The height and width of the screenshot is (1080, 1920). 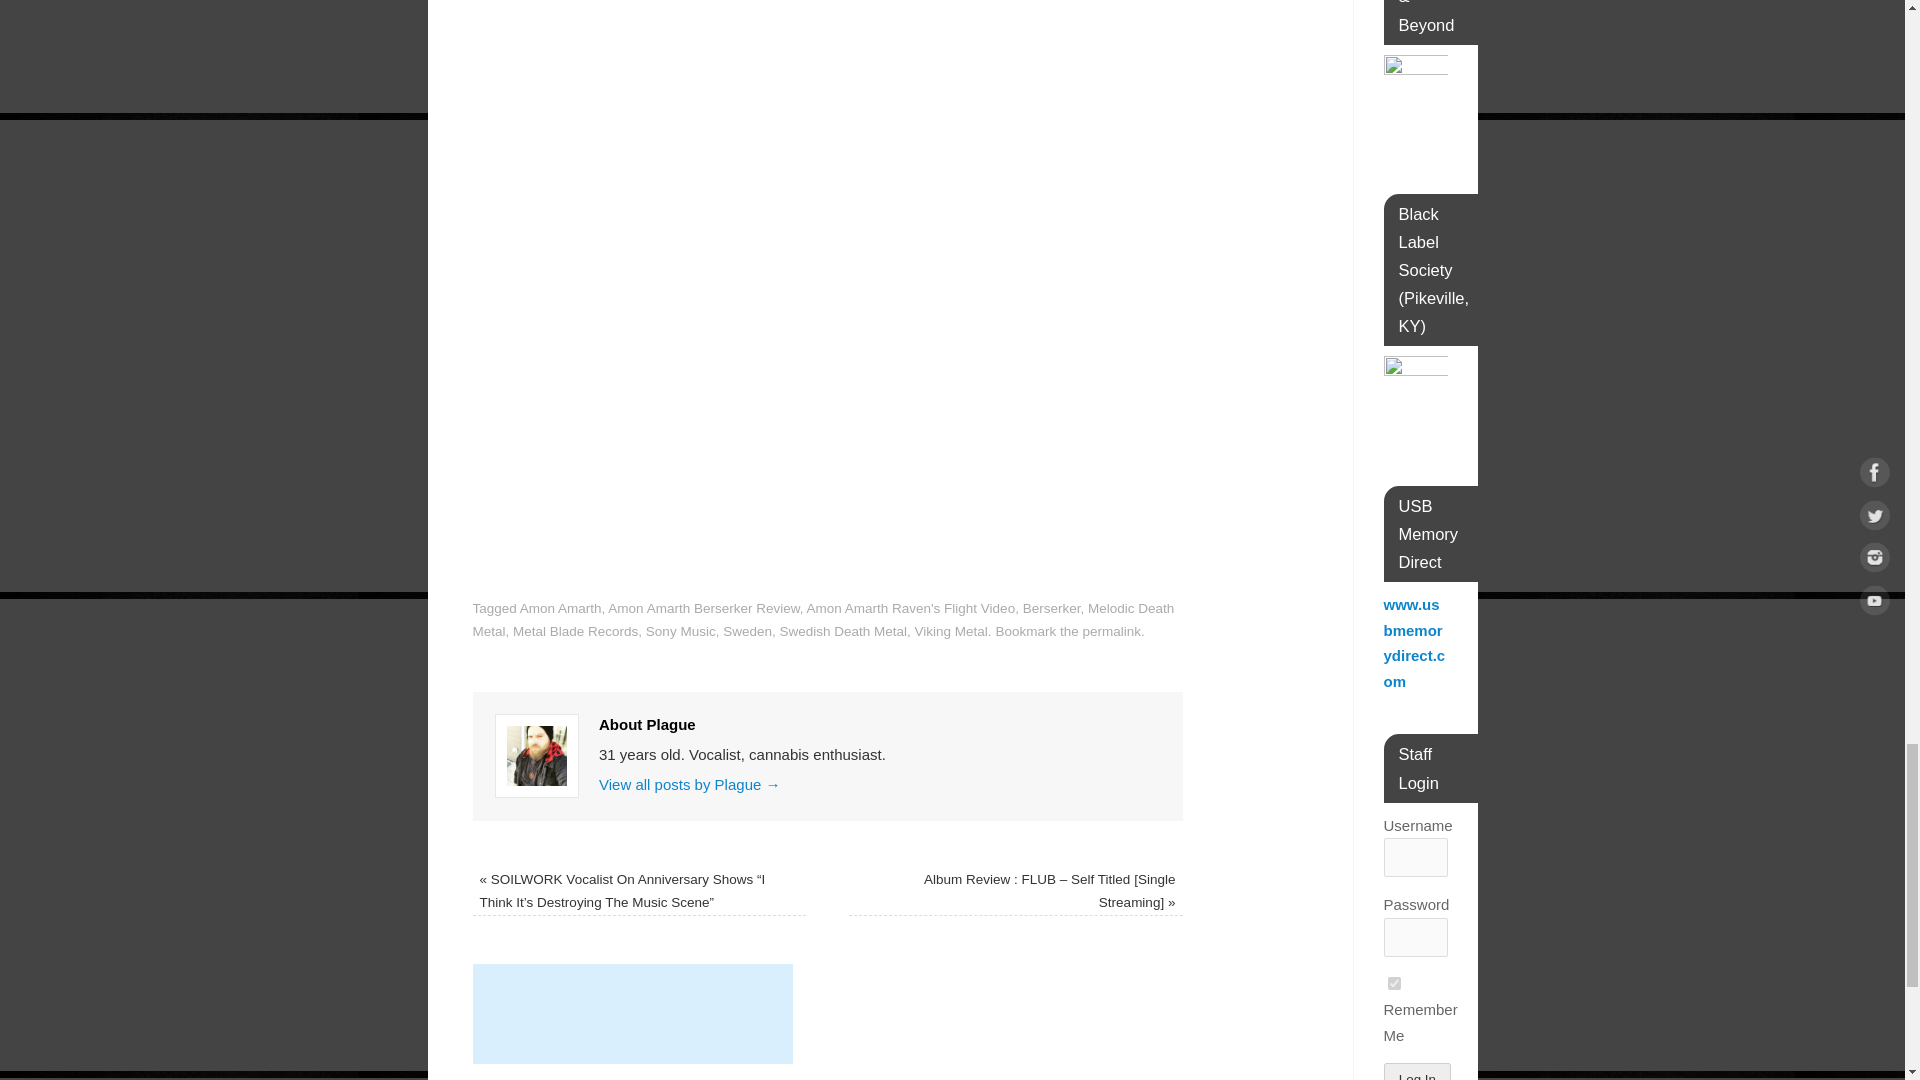 I want to click on Amon Amarth, so click(x=561, y=608).